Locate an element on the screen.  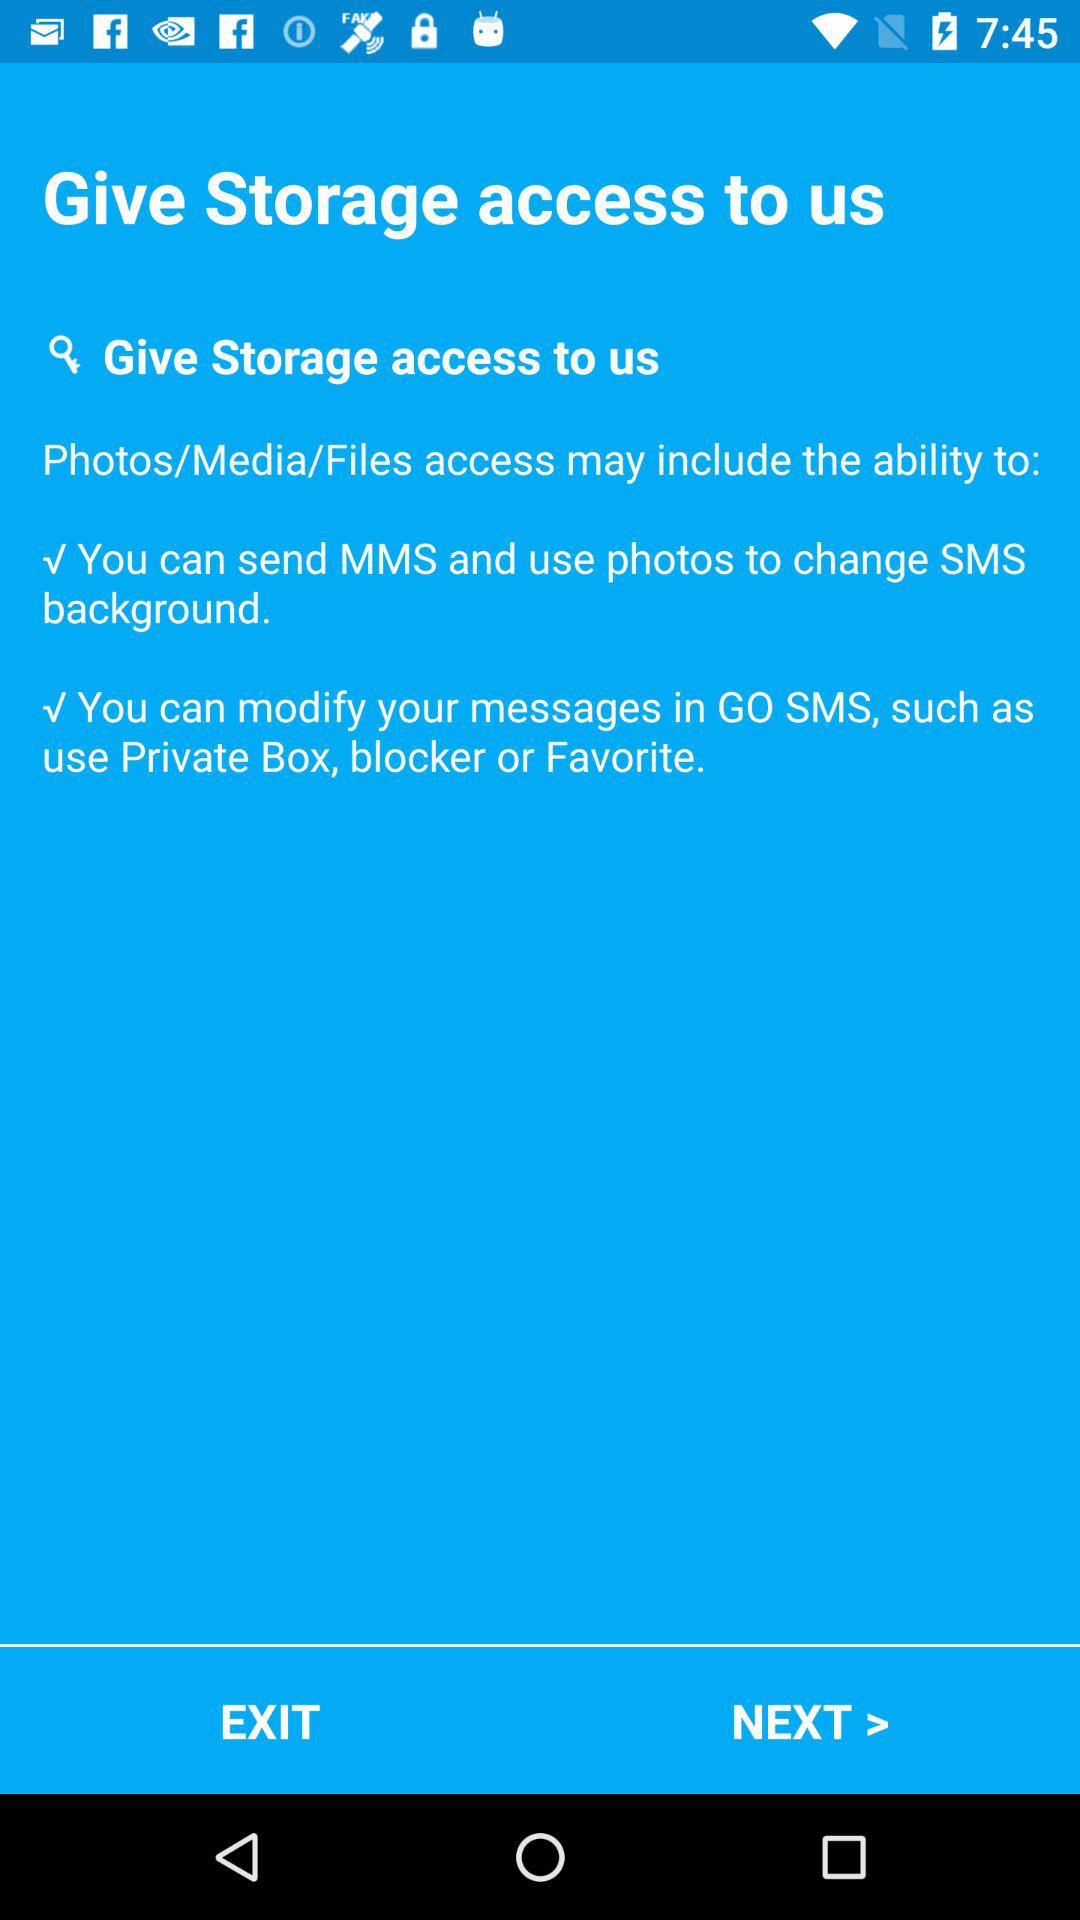
choose icon to the left of the next > is located at coordinates (270, 1720).